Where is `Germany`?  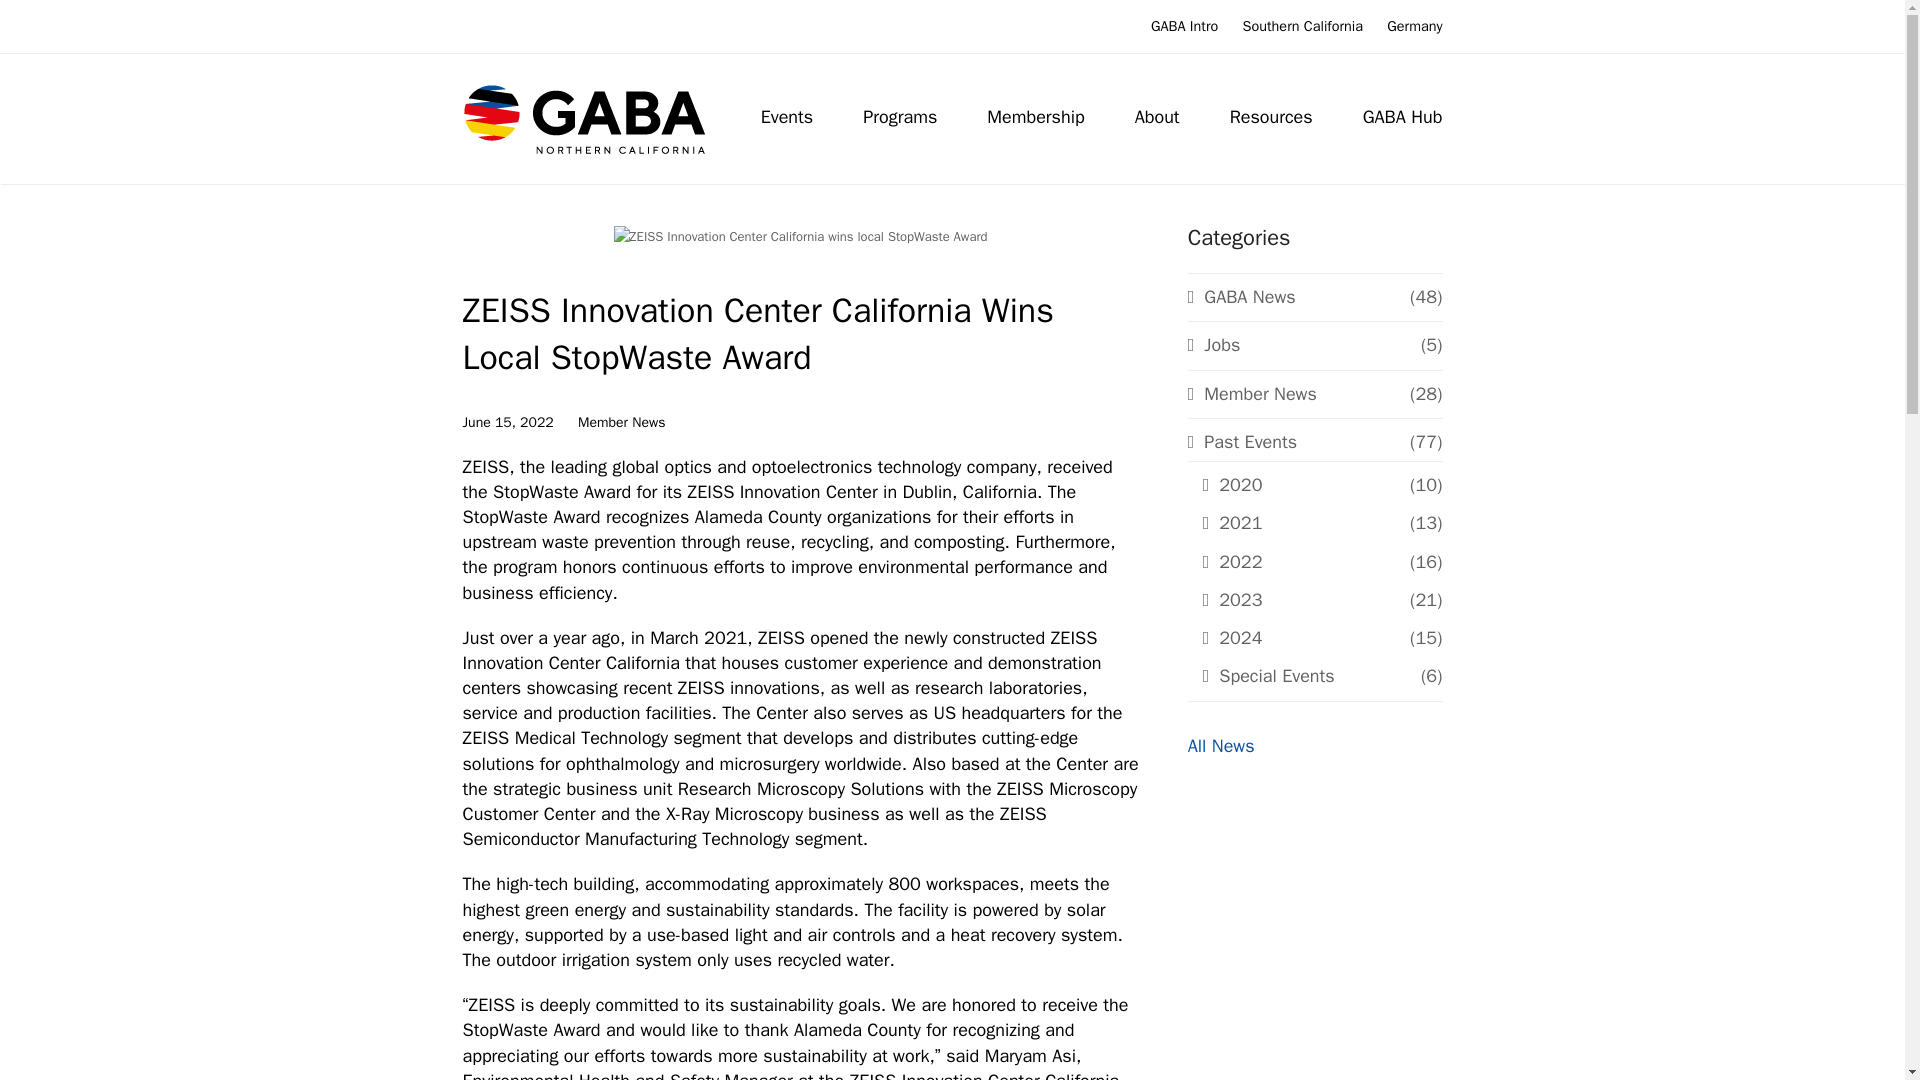 Germany is located at coordinates (1414, 26).